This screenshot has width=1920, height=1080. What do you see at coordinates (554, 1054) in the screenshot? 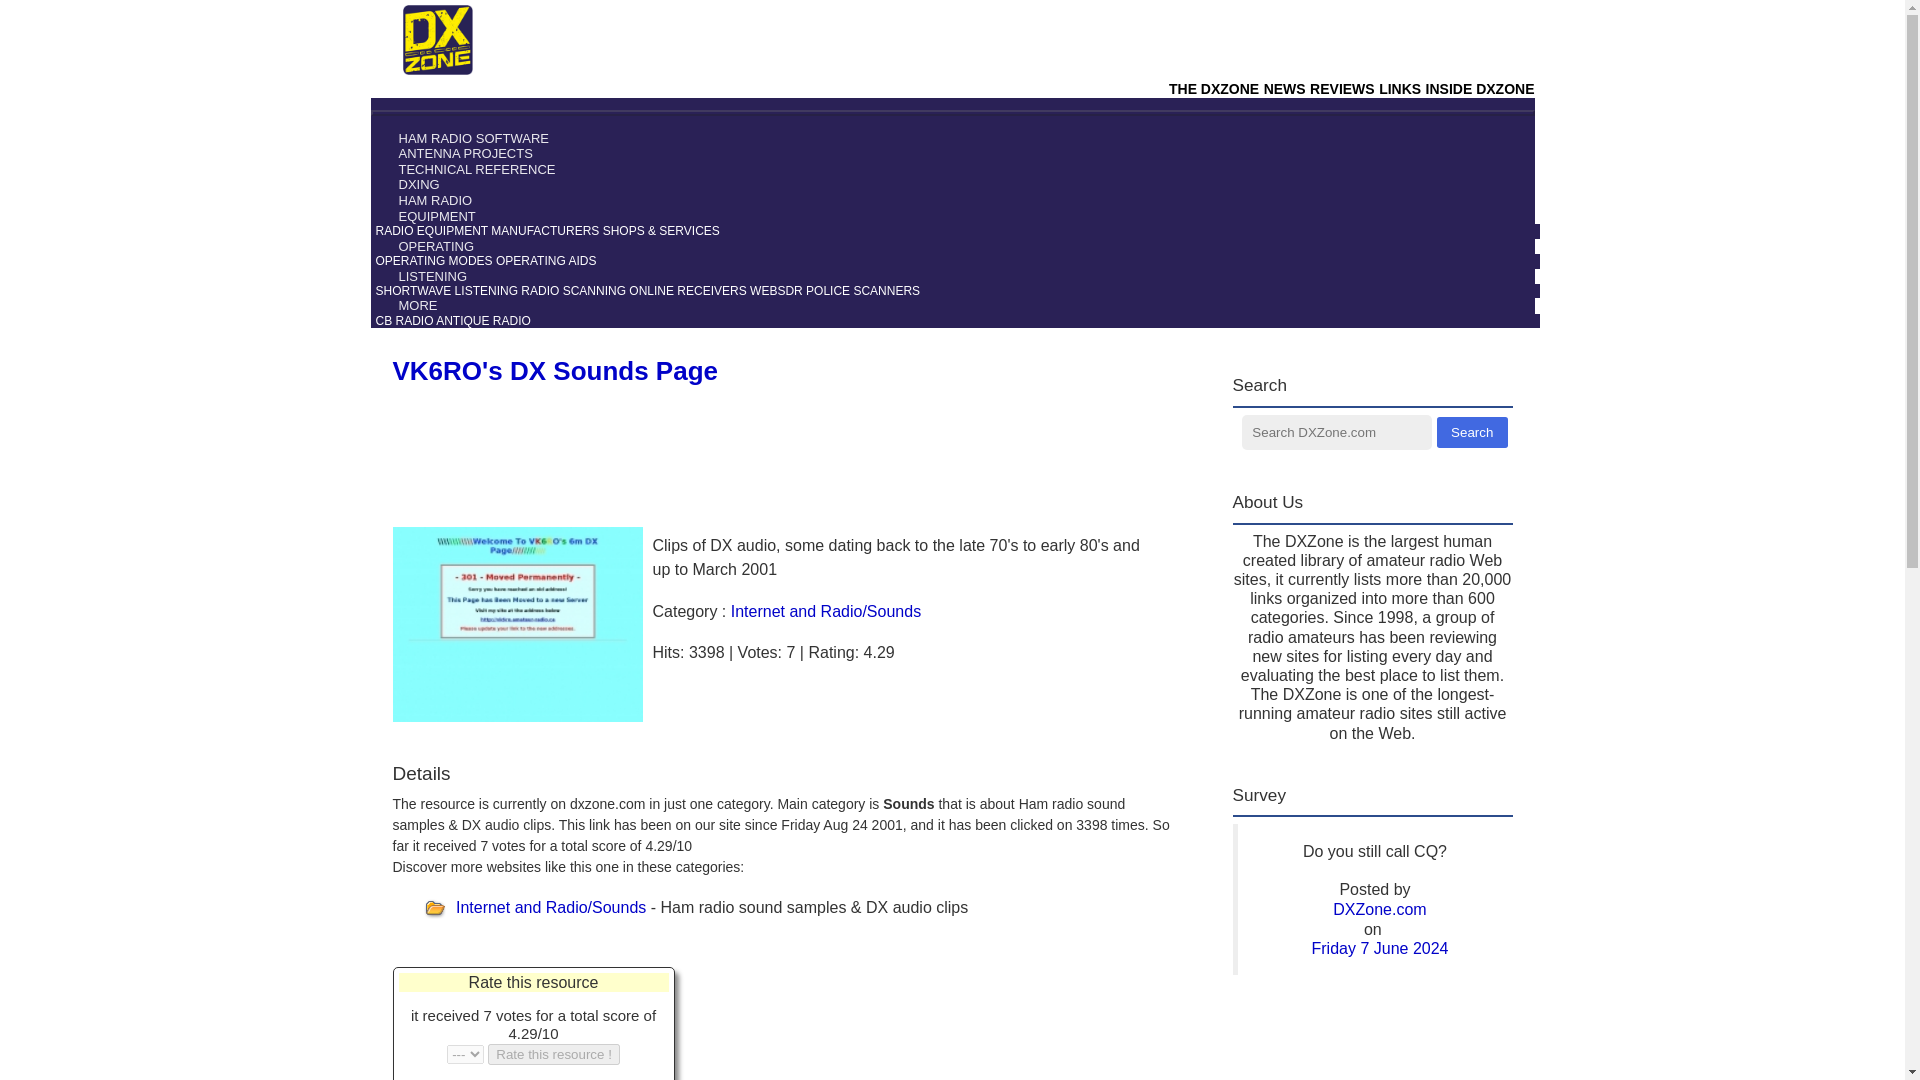
I see `Rate this resource !` at bounding box center [554, 1054].